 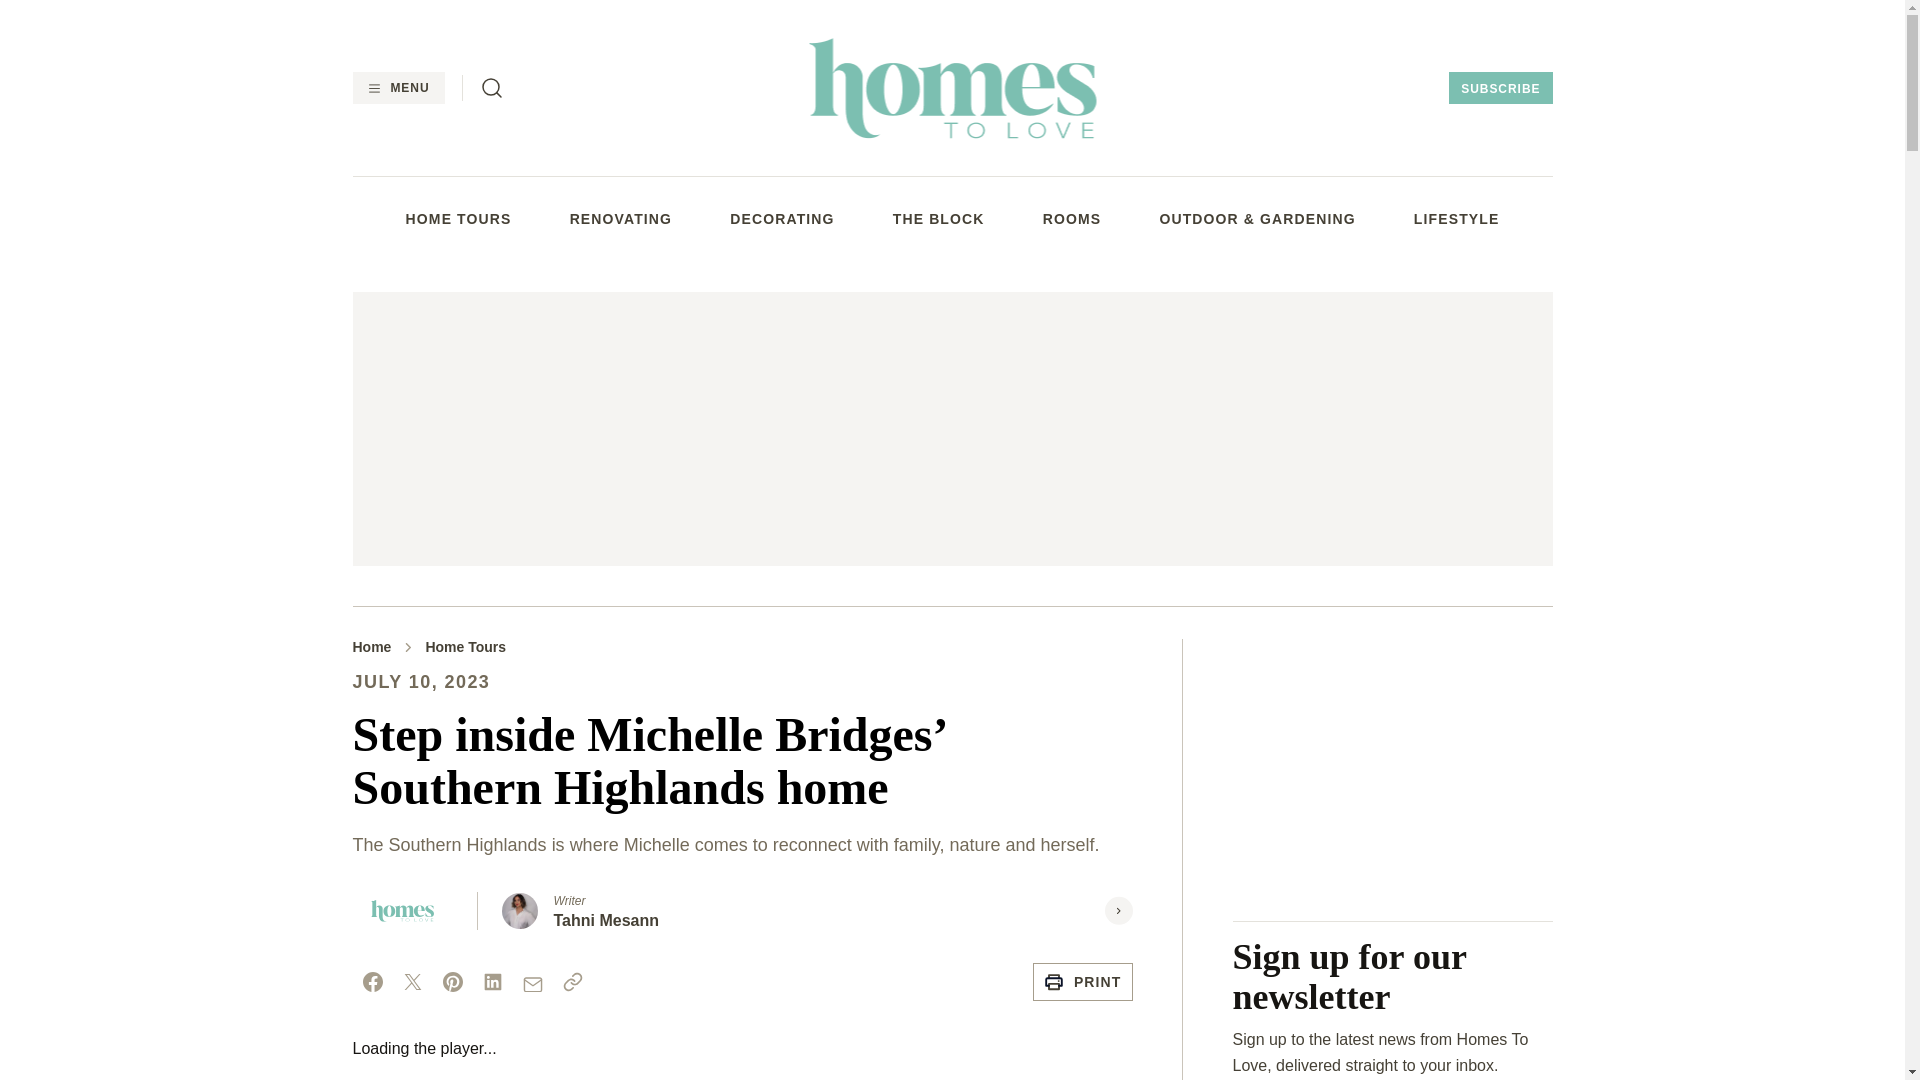 What do you see at coordinates (938, 218) in the screenshot?
I see `THE BLOCK` at bounding box center [938, 218].